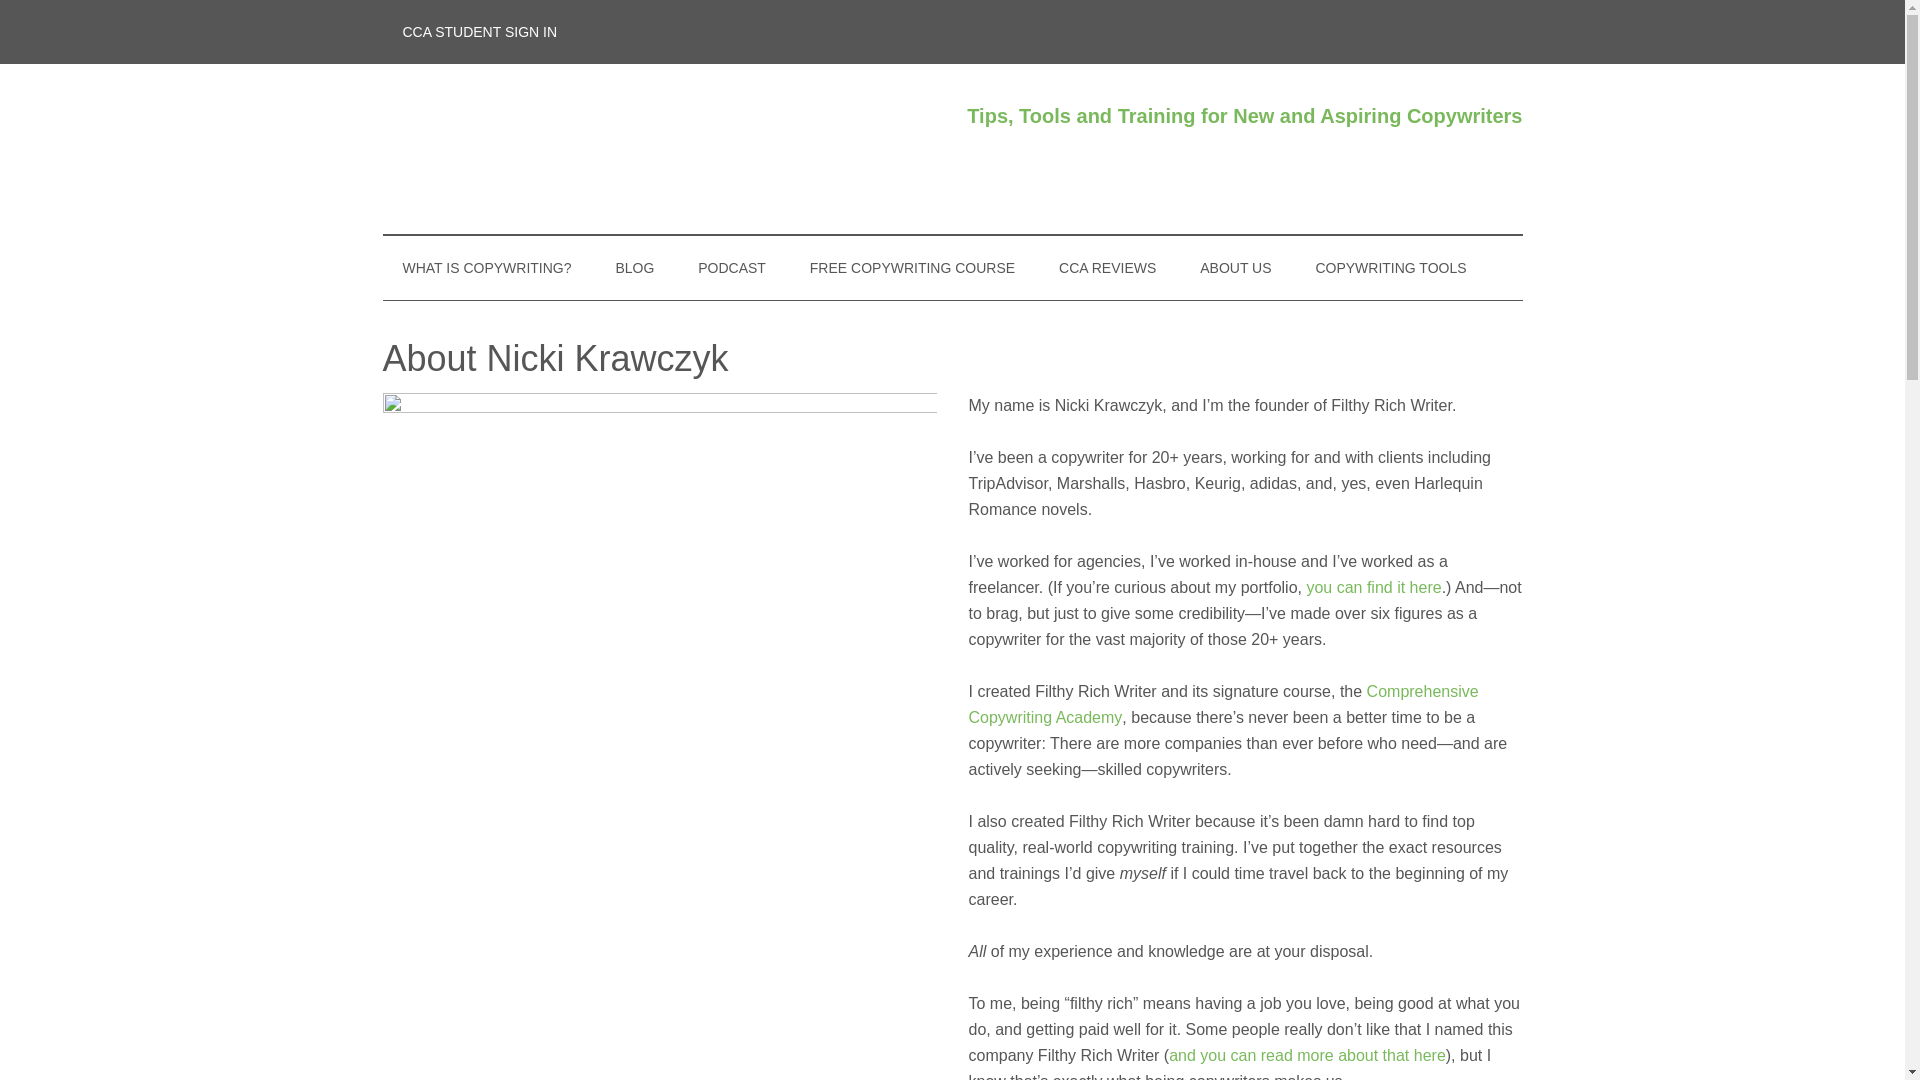 Image resolution: width=1920 pixels, height=1080 pixels. I want to click on FREE COPYWRITING COURSE, so click(912, 268).